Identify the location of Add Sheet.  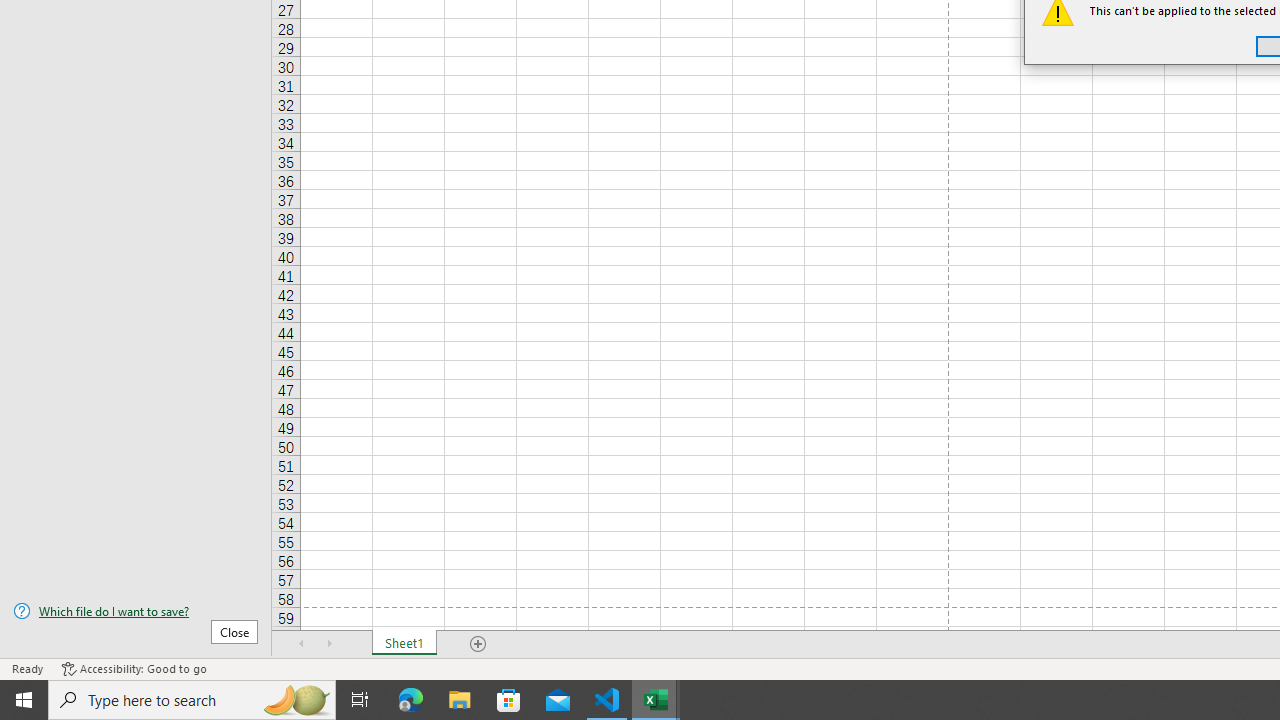
(478, 644).